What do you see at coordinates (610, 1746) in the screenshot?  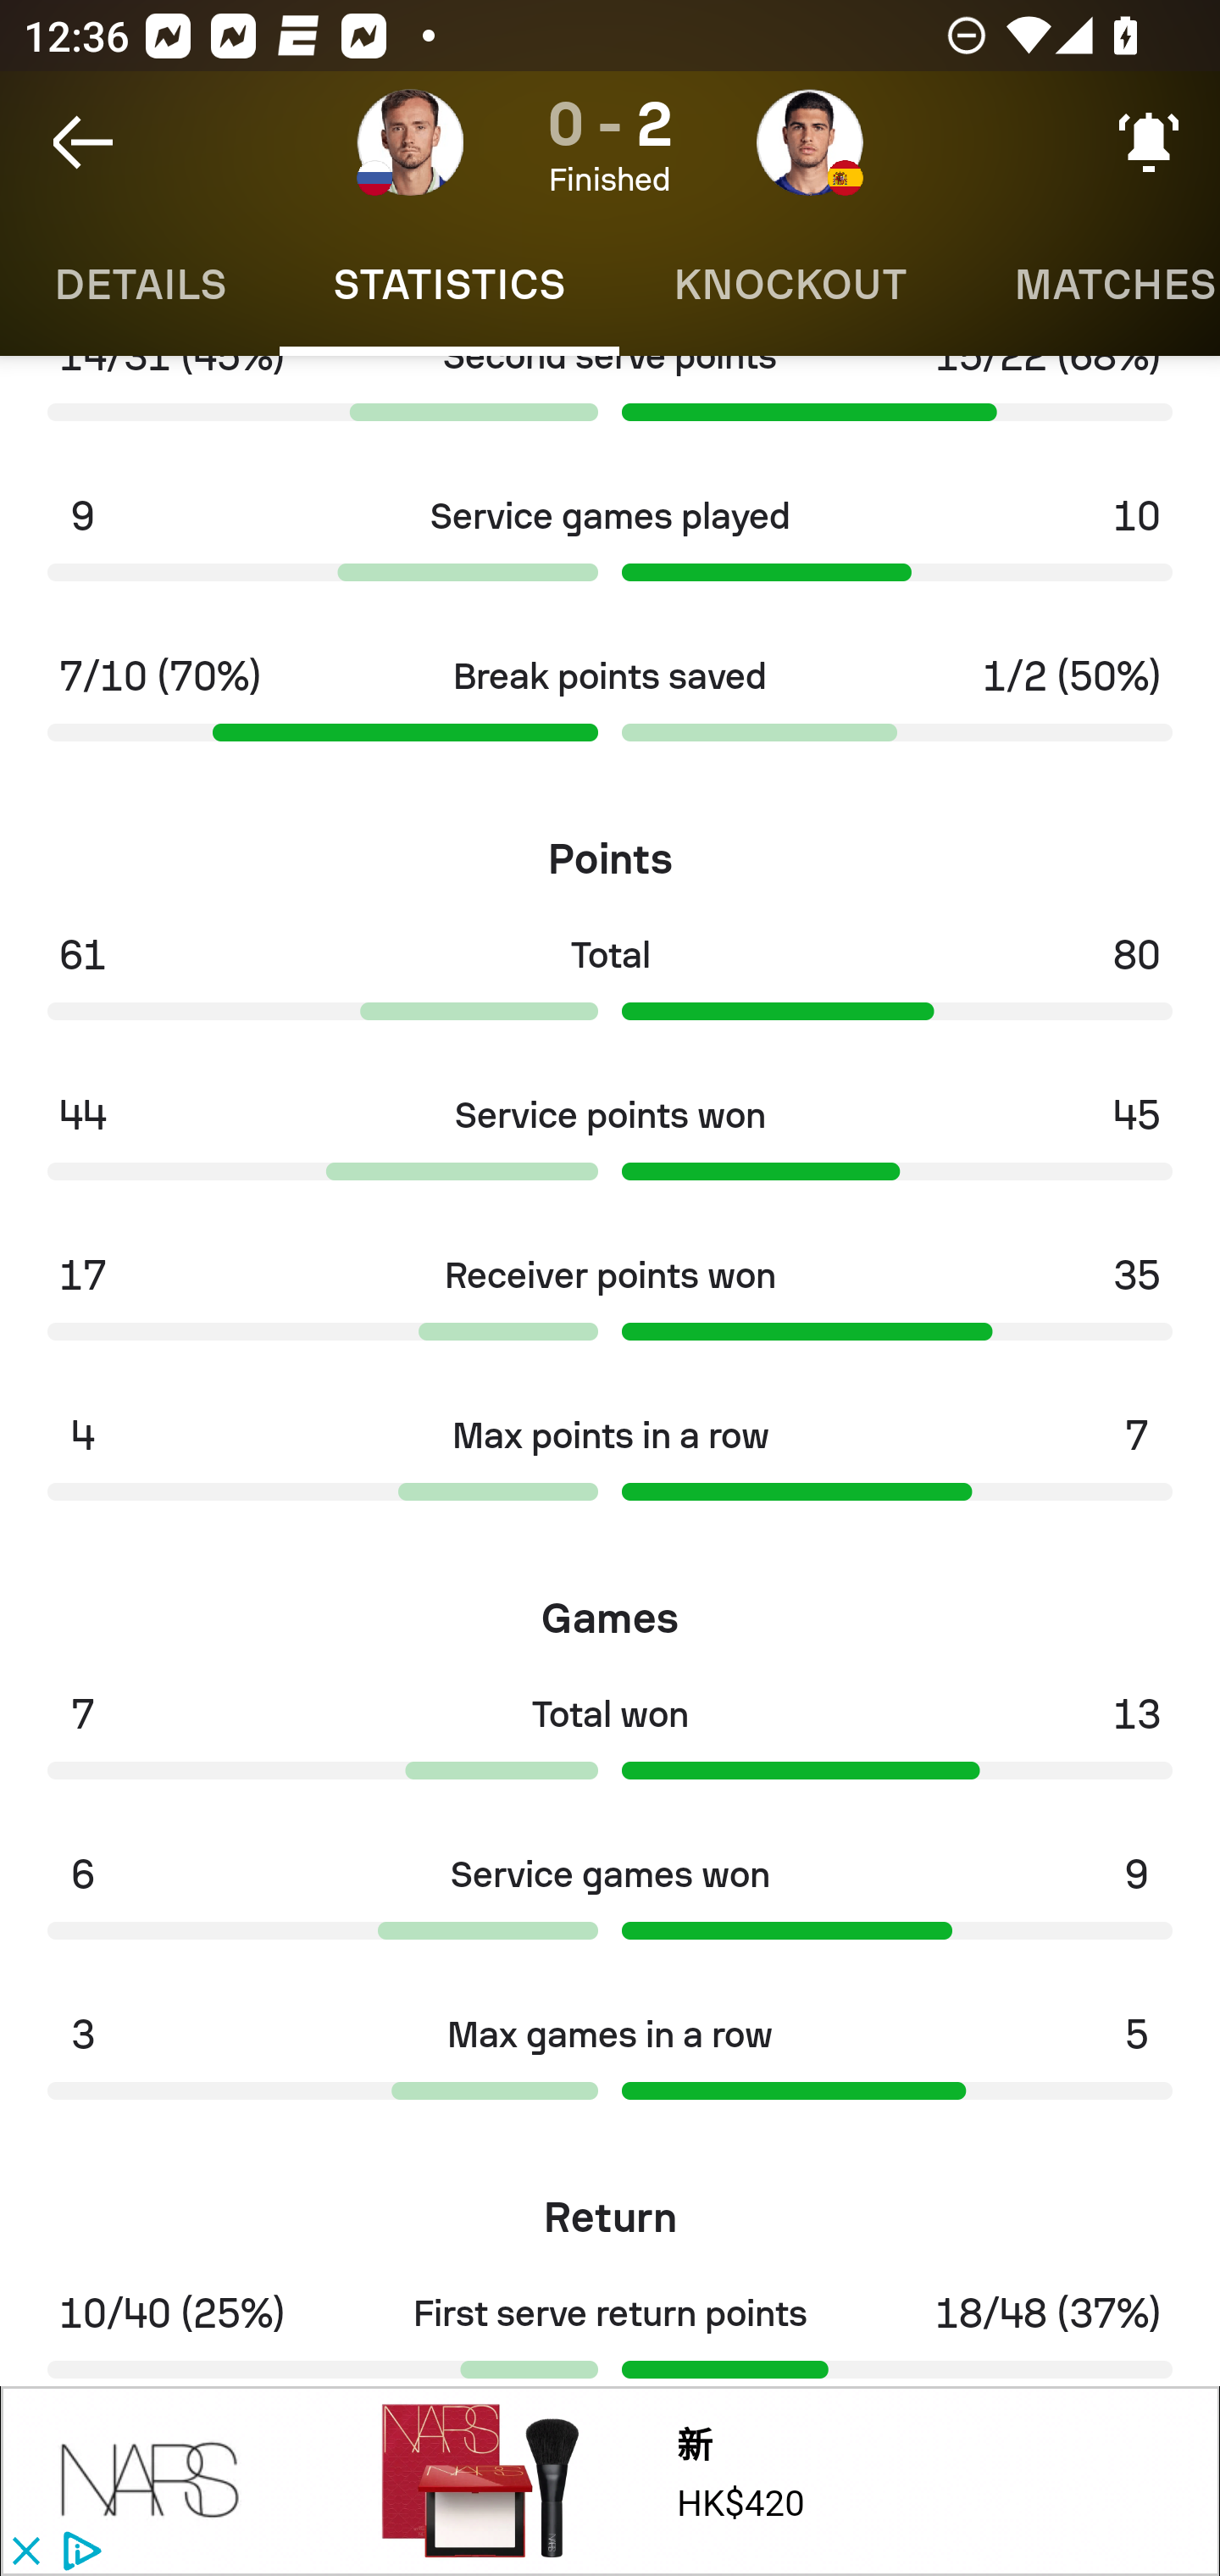 I see `7 Total won 13 350.0 650.0` at bounding box center [610, 1746].